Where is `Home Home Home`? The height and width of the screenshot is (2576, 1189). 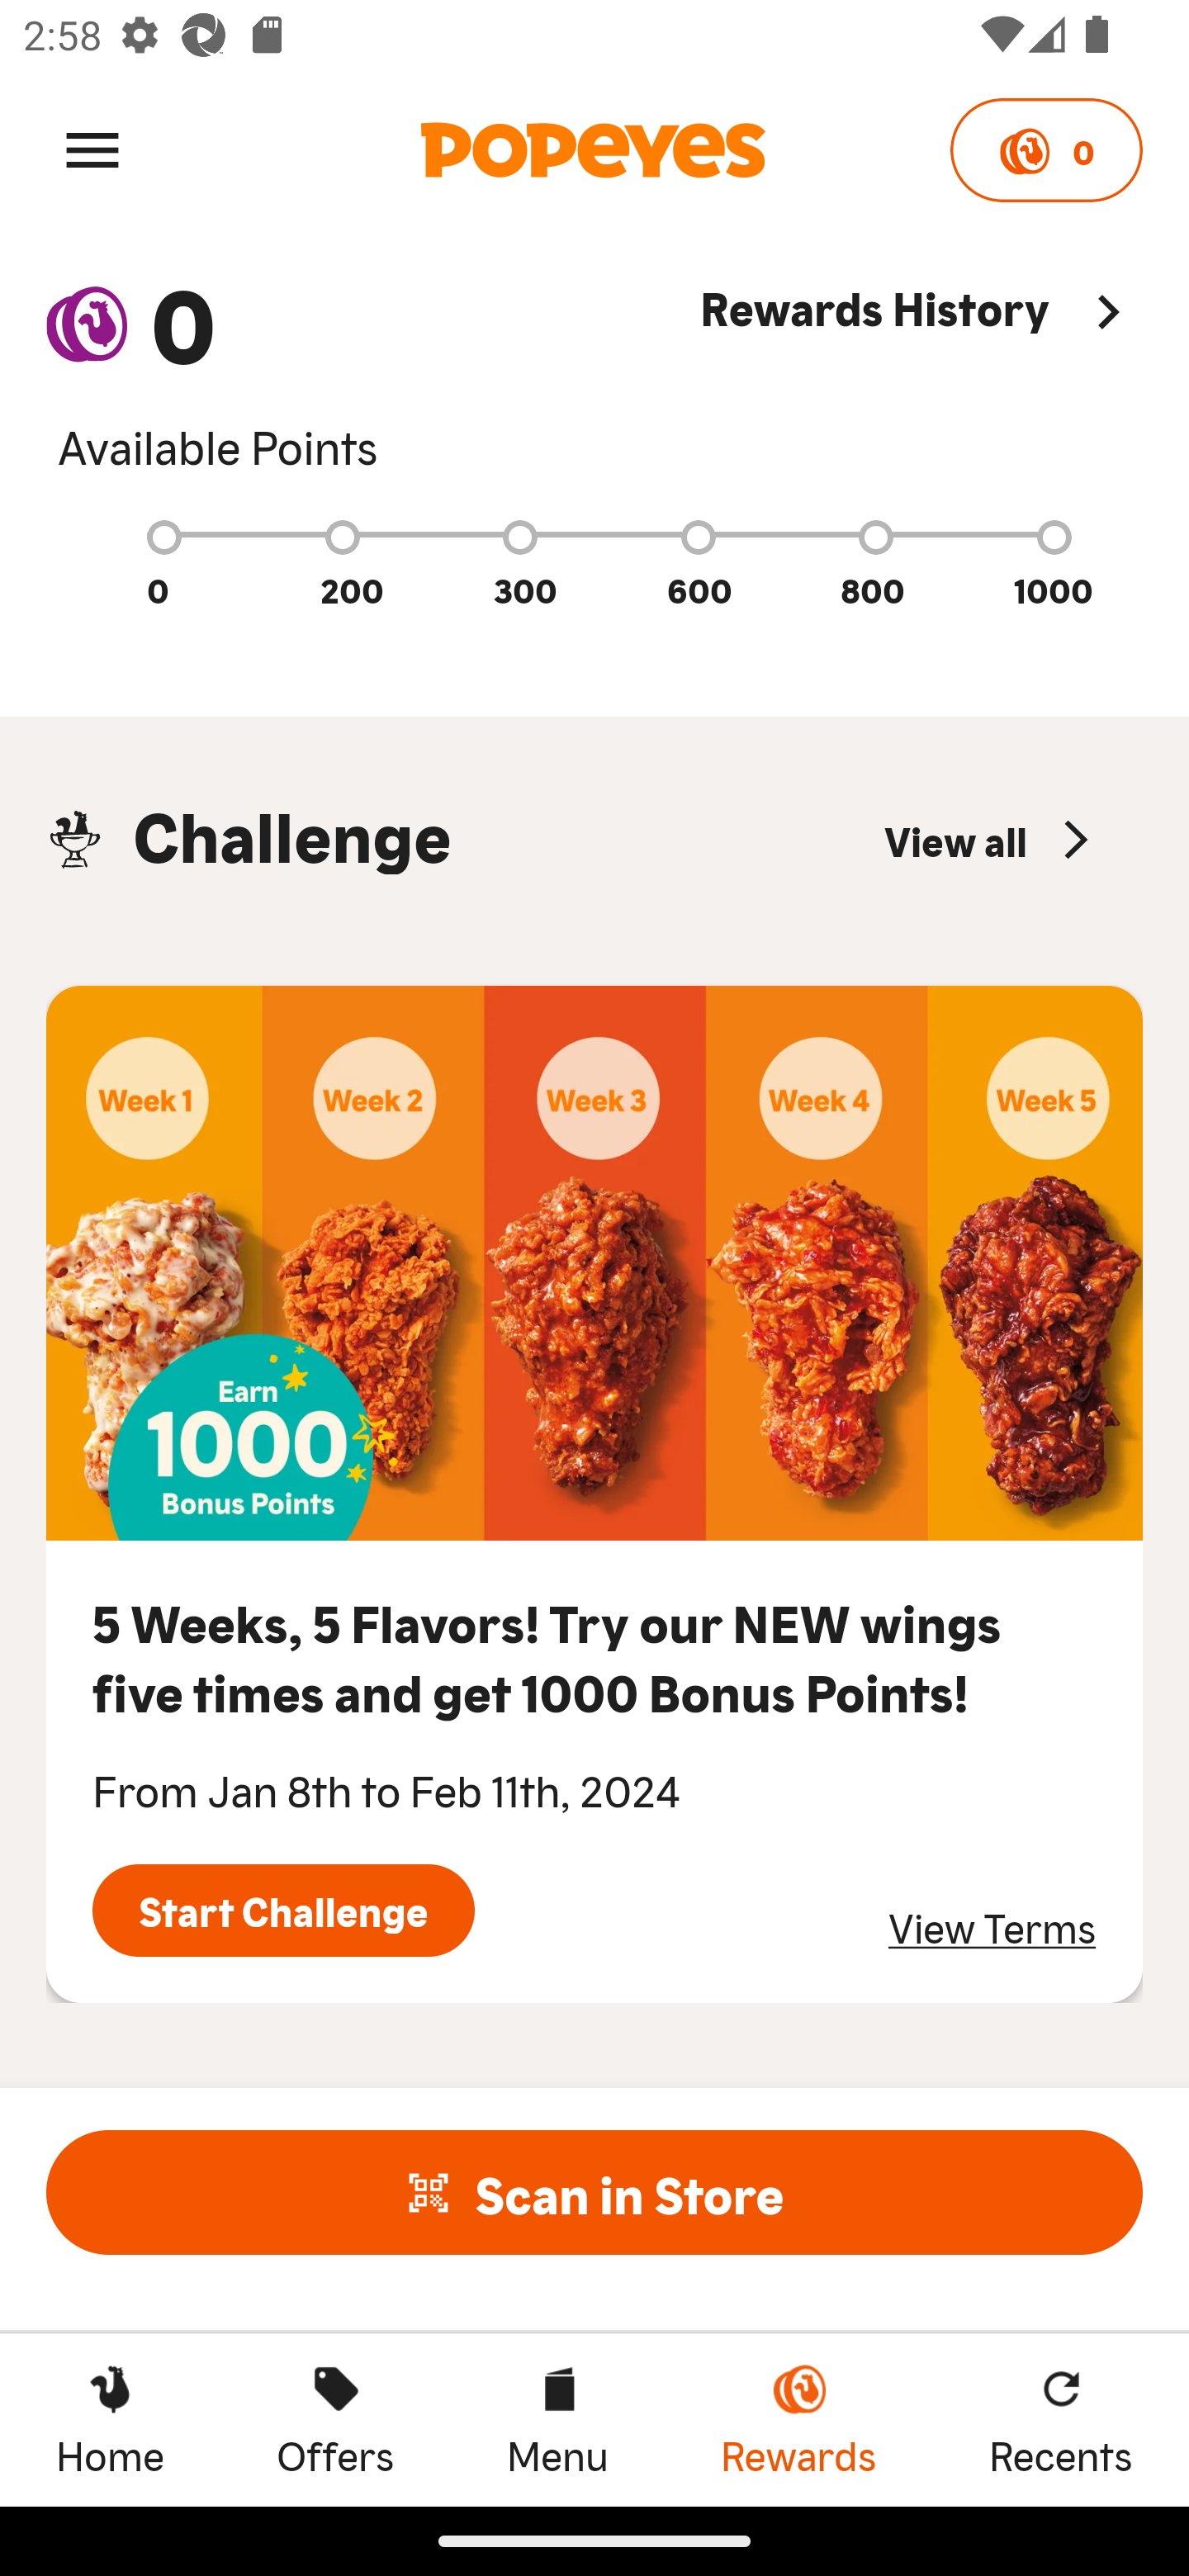
Home Home Home is located at coordinates (110, 2419).